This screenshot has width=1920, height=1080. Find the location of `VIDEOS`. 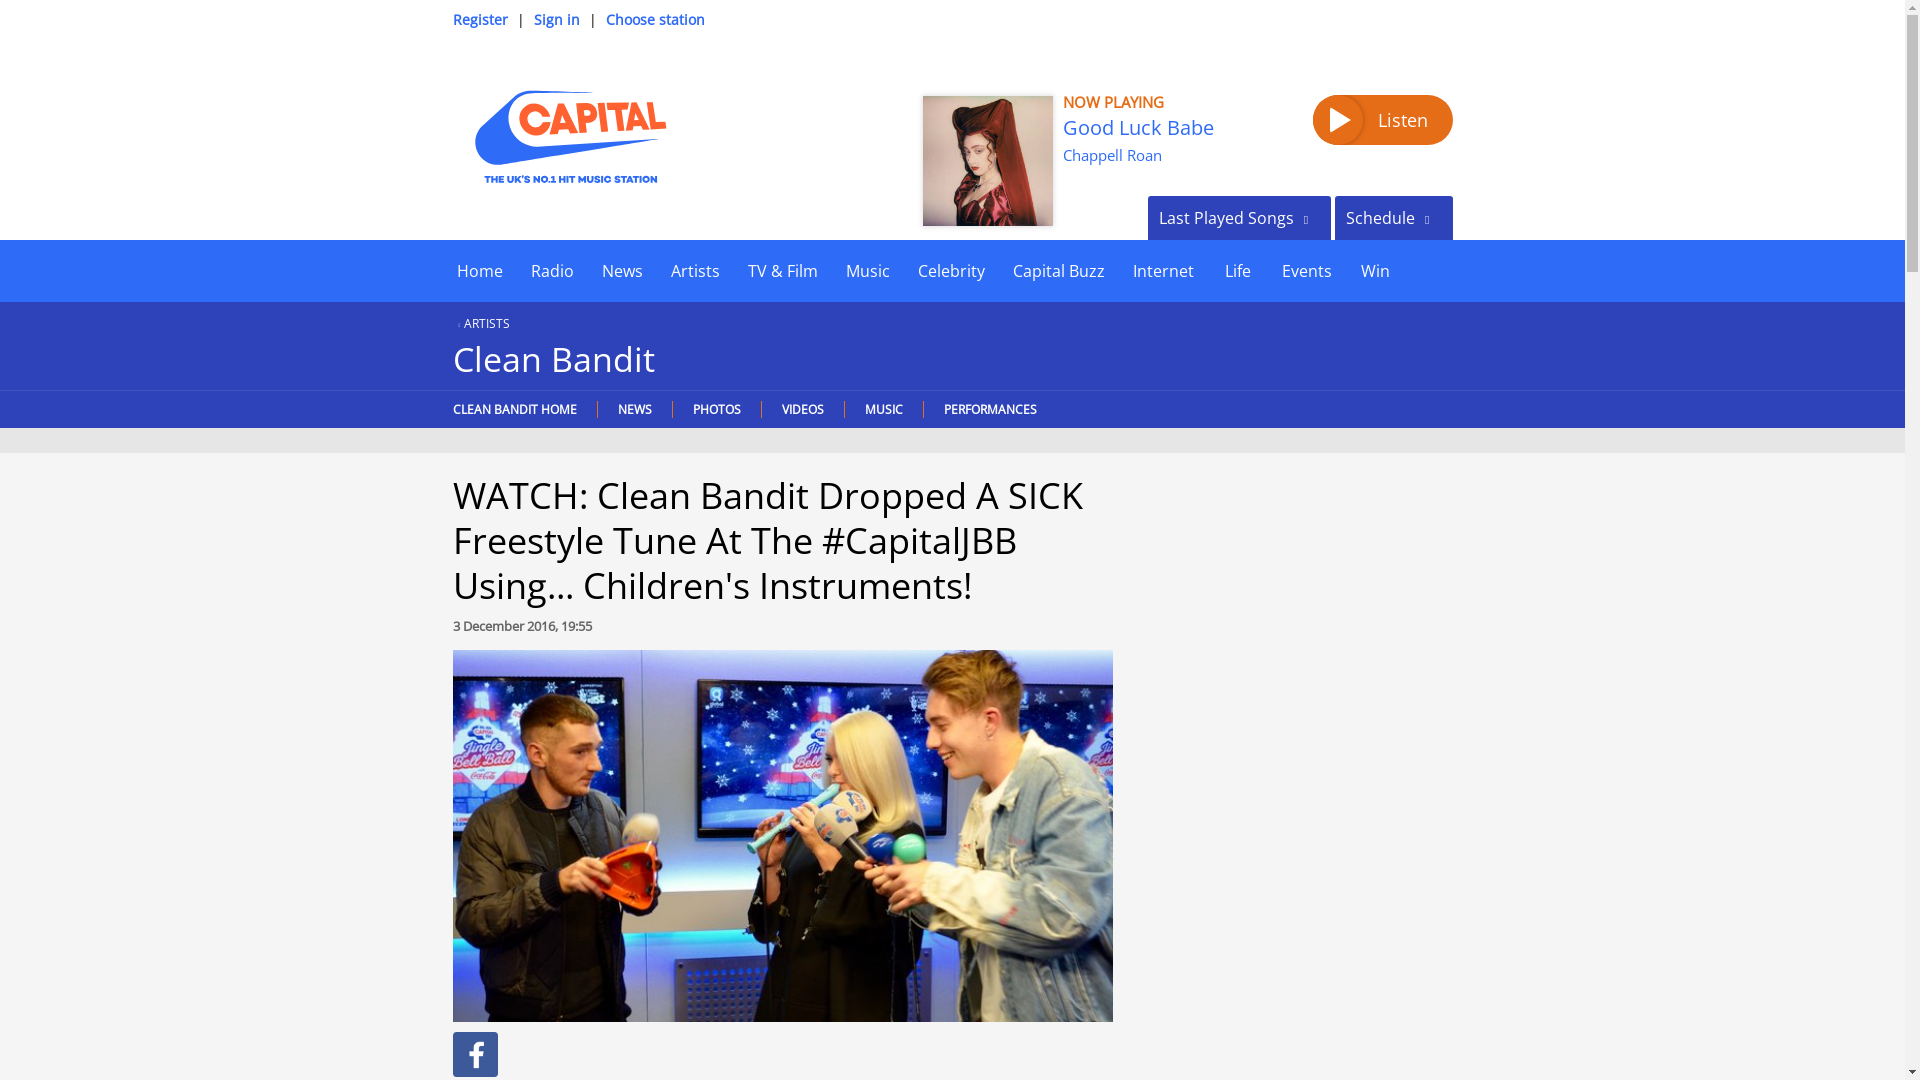

VIDEOS is located at coordinates (801, 408).